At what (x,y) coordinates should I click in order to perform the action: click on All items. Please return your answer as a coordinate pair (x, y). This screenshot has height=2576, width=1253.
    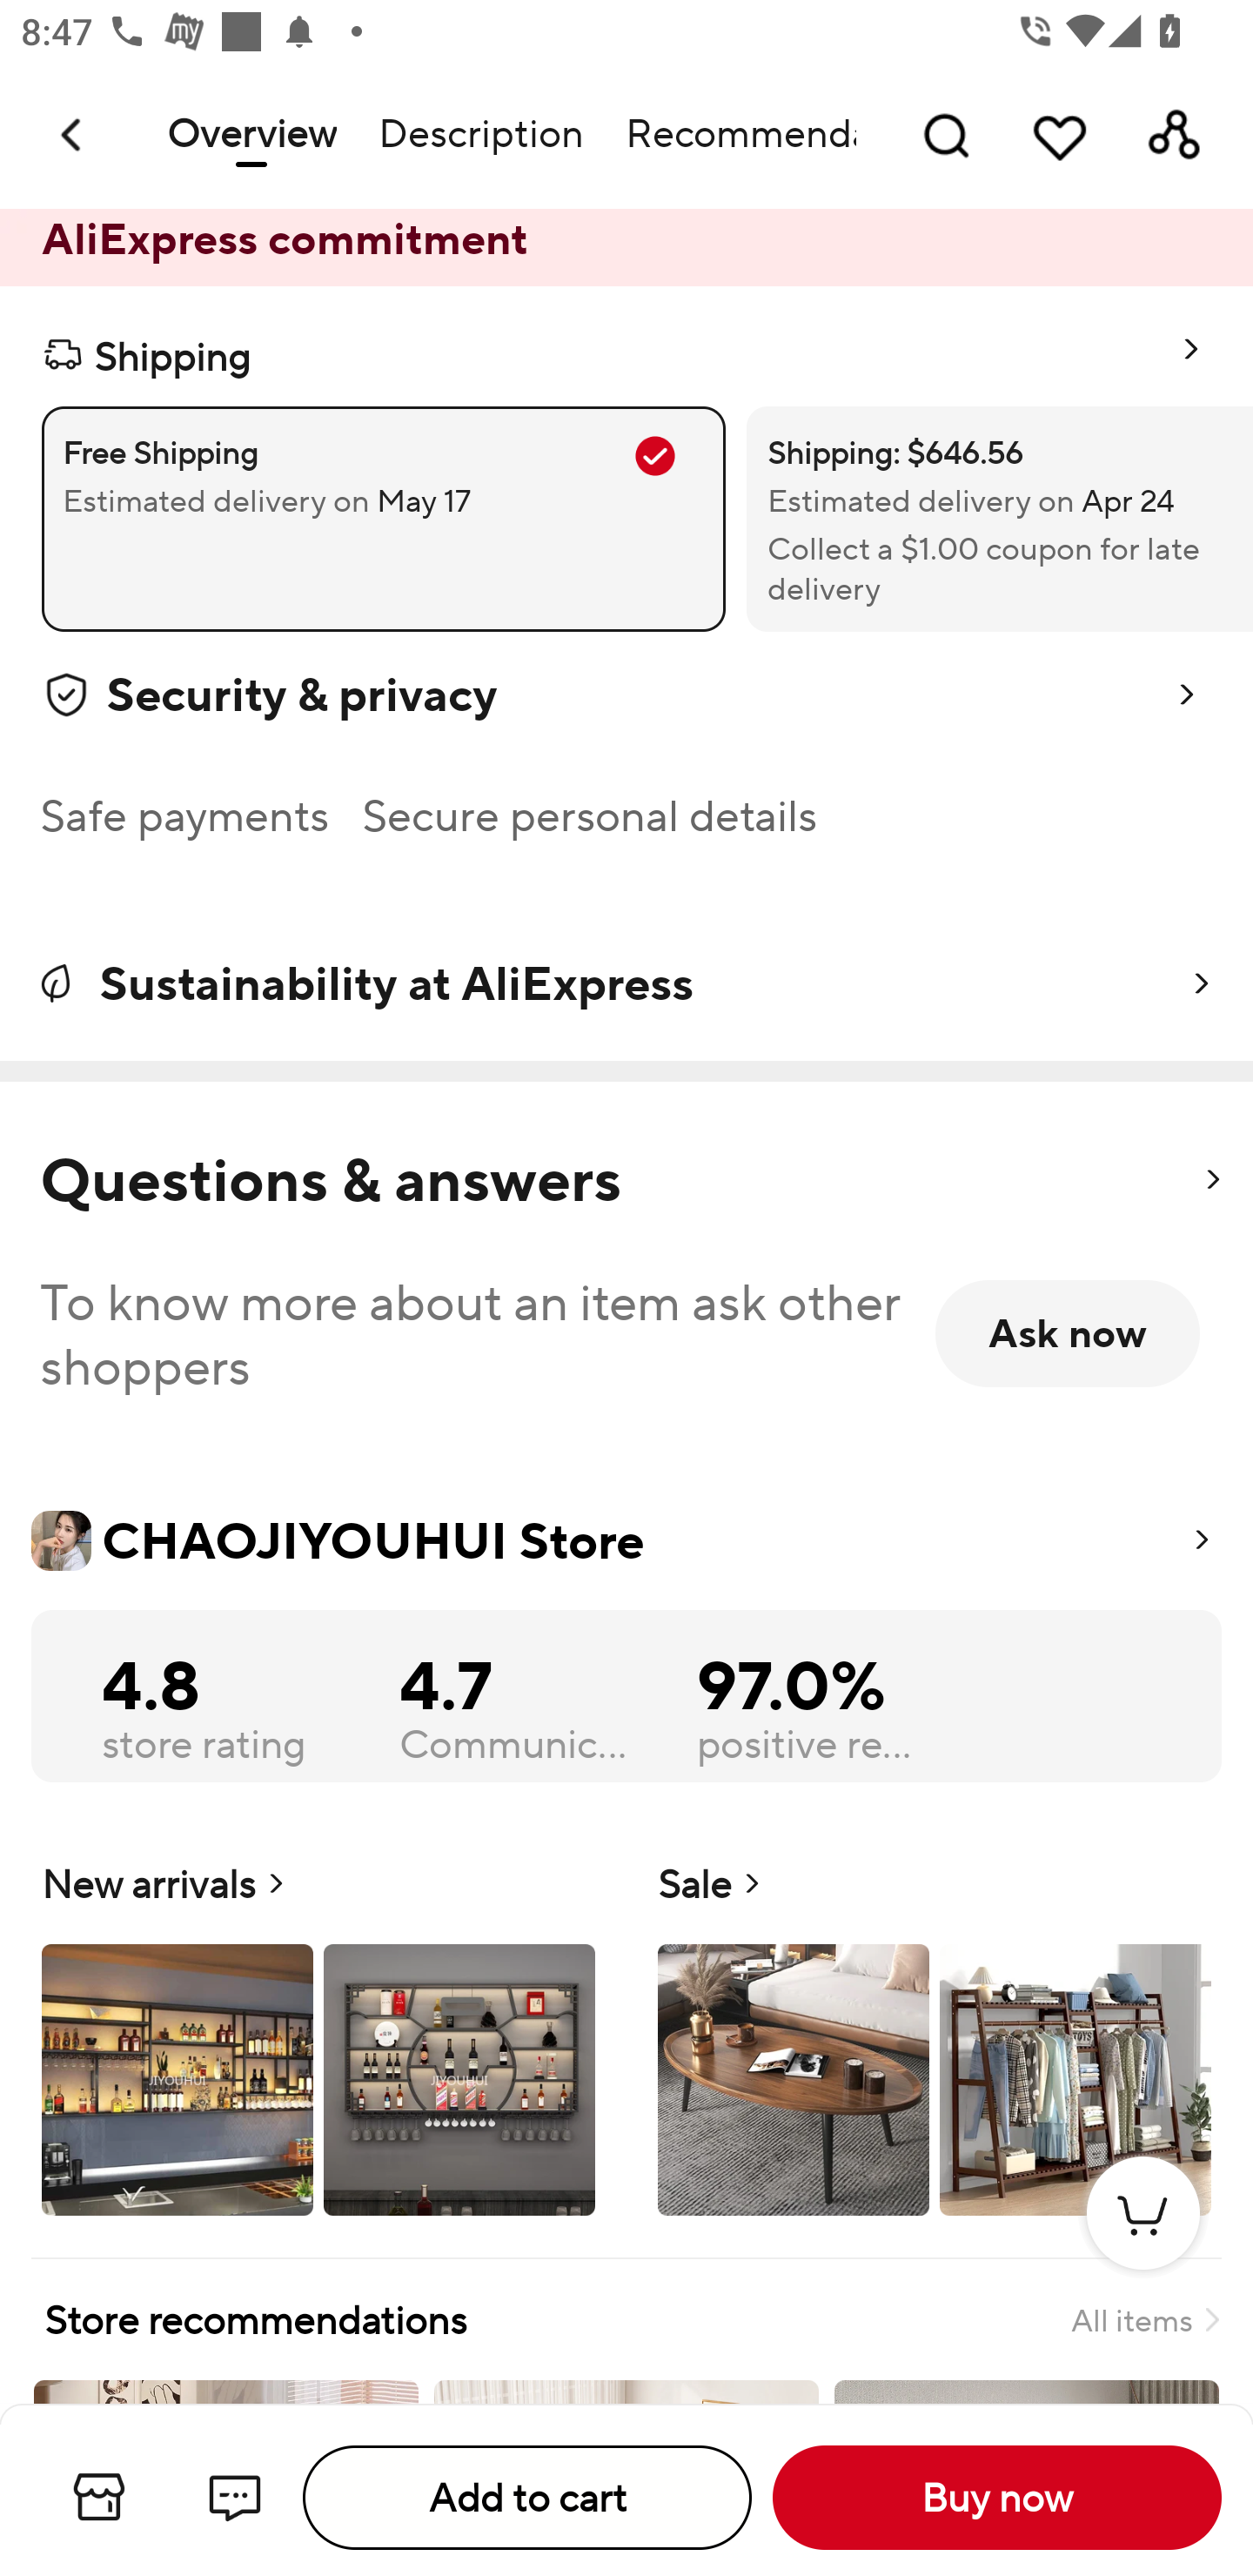
    Looking at the image, I should click on (1145, 2319).